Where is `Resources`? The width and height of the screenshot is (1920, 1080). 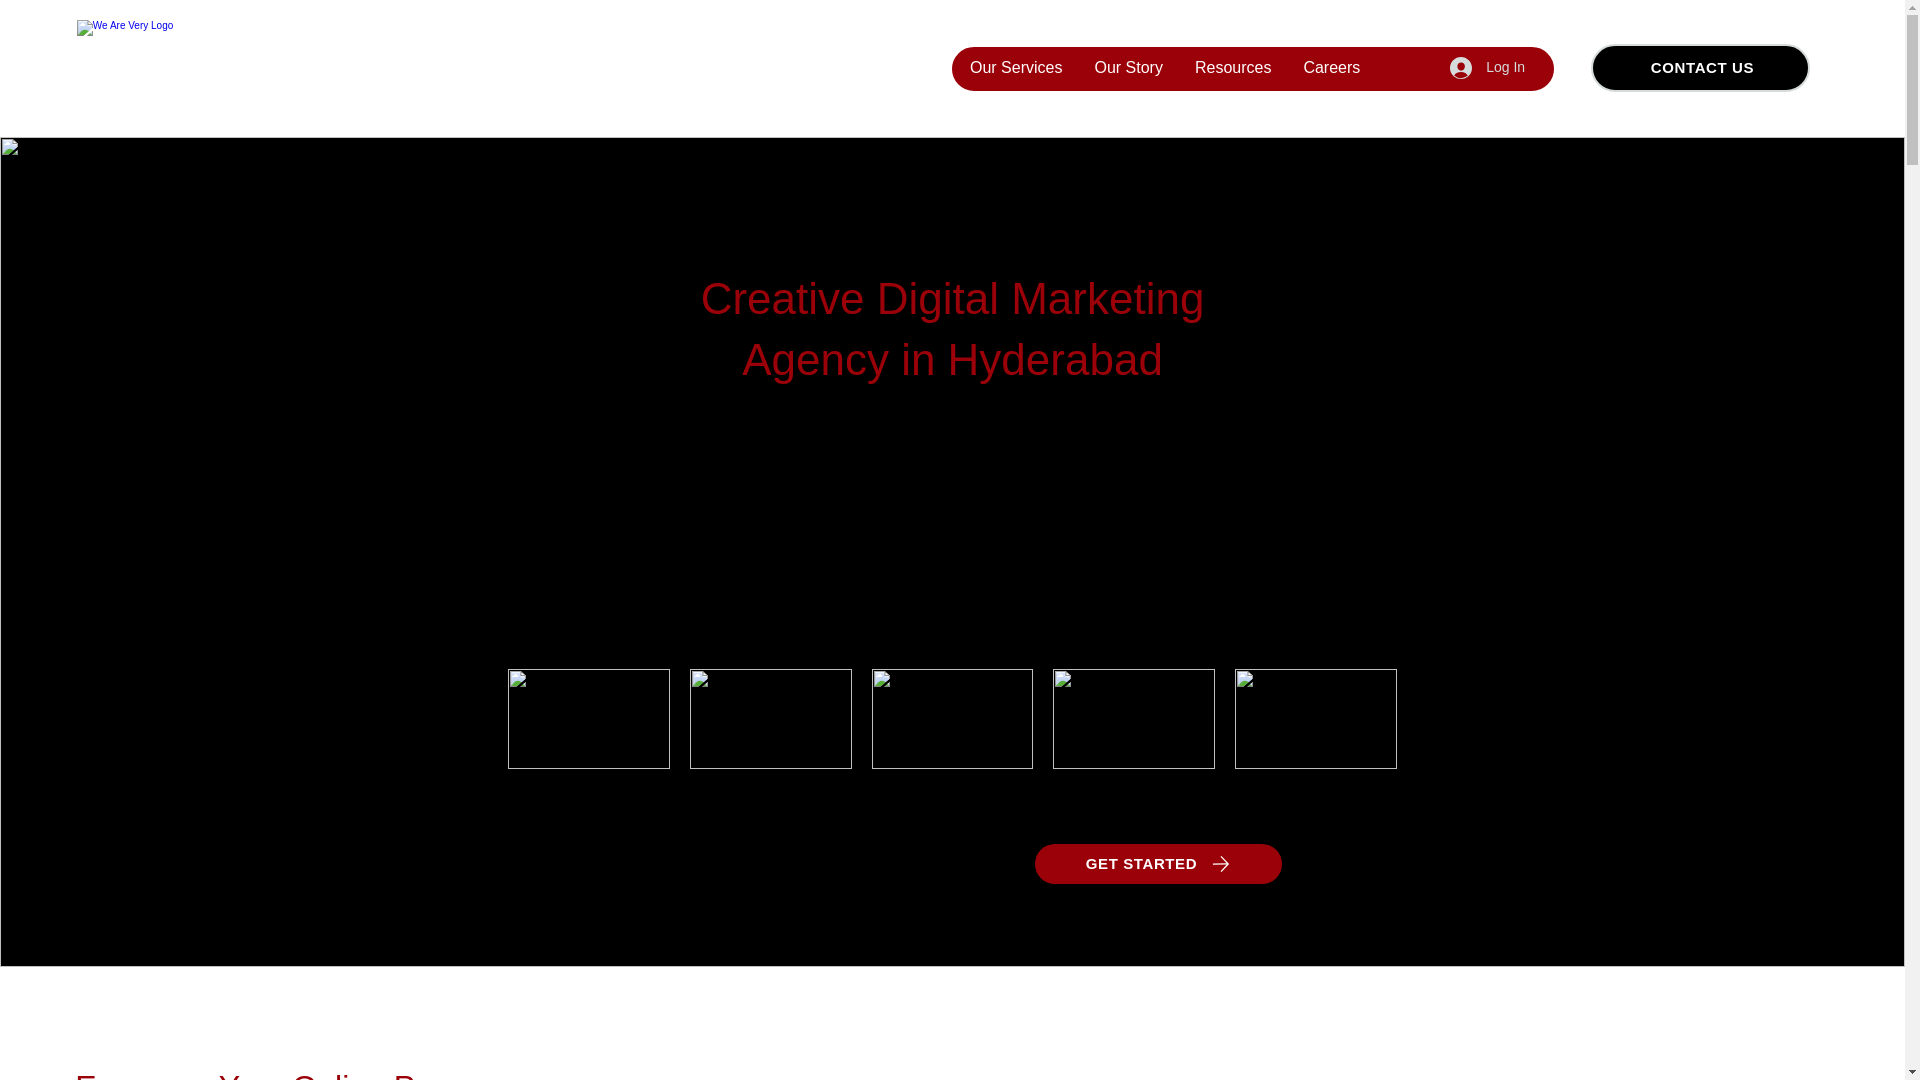 Resources is located at coordinates (1232, 68).